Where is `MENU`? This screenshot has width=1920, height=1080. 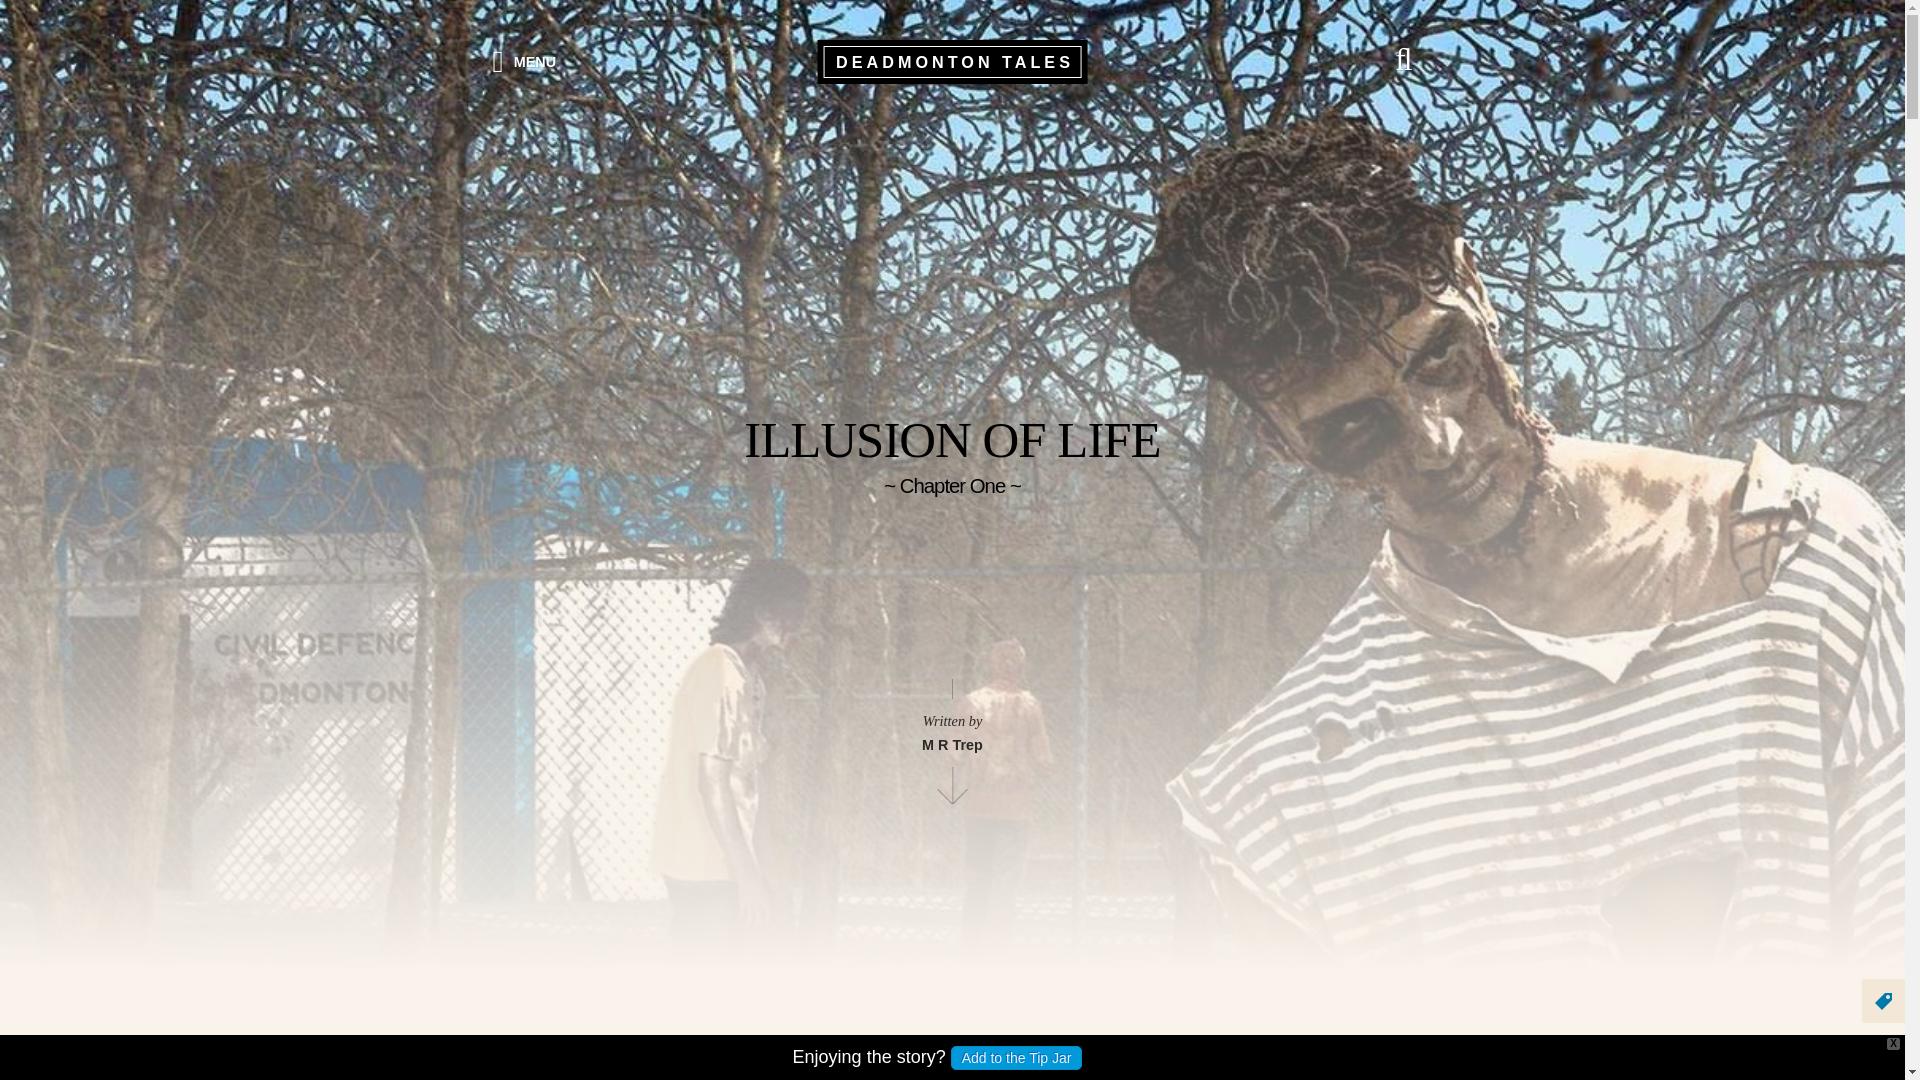
MENU is located at coordinates (524, 58).